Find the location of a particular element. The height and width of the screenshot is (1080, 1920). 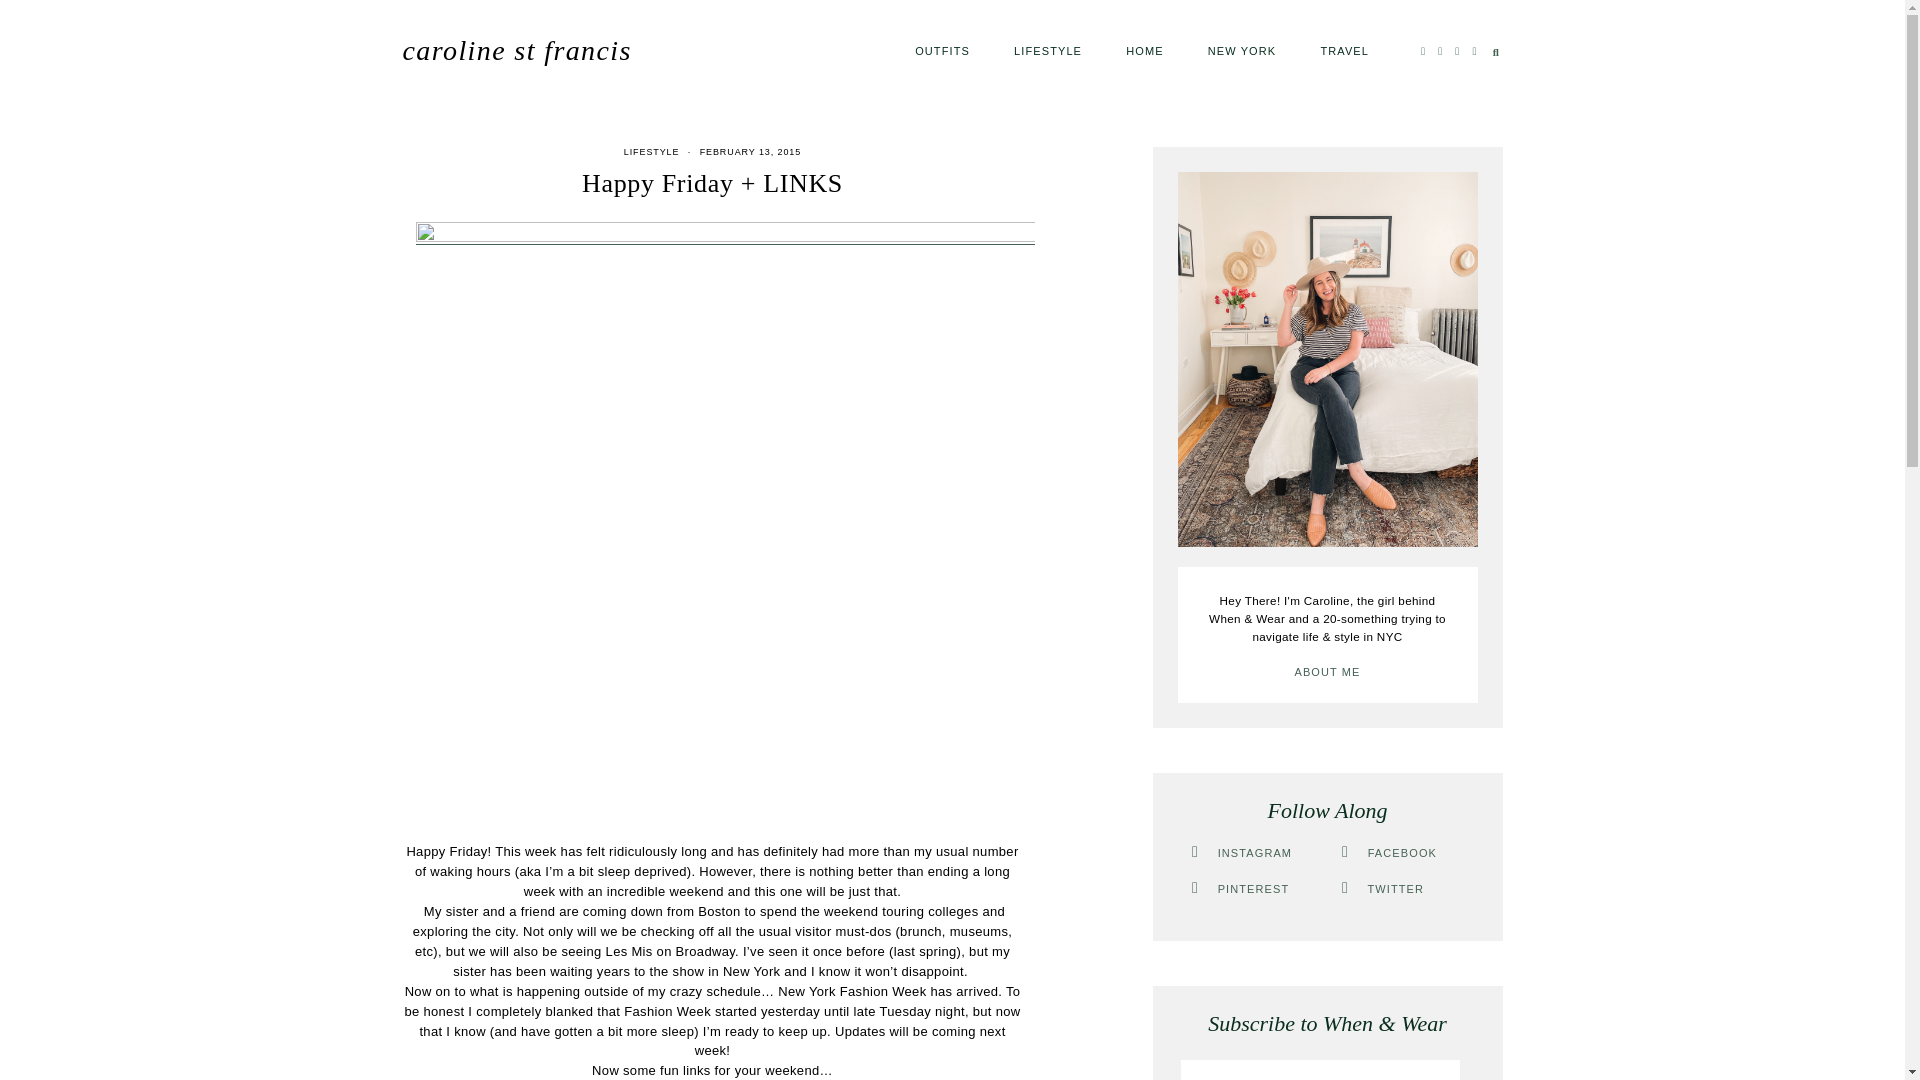

NEW YORK is located at coordinates (1242, 50).